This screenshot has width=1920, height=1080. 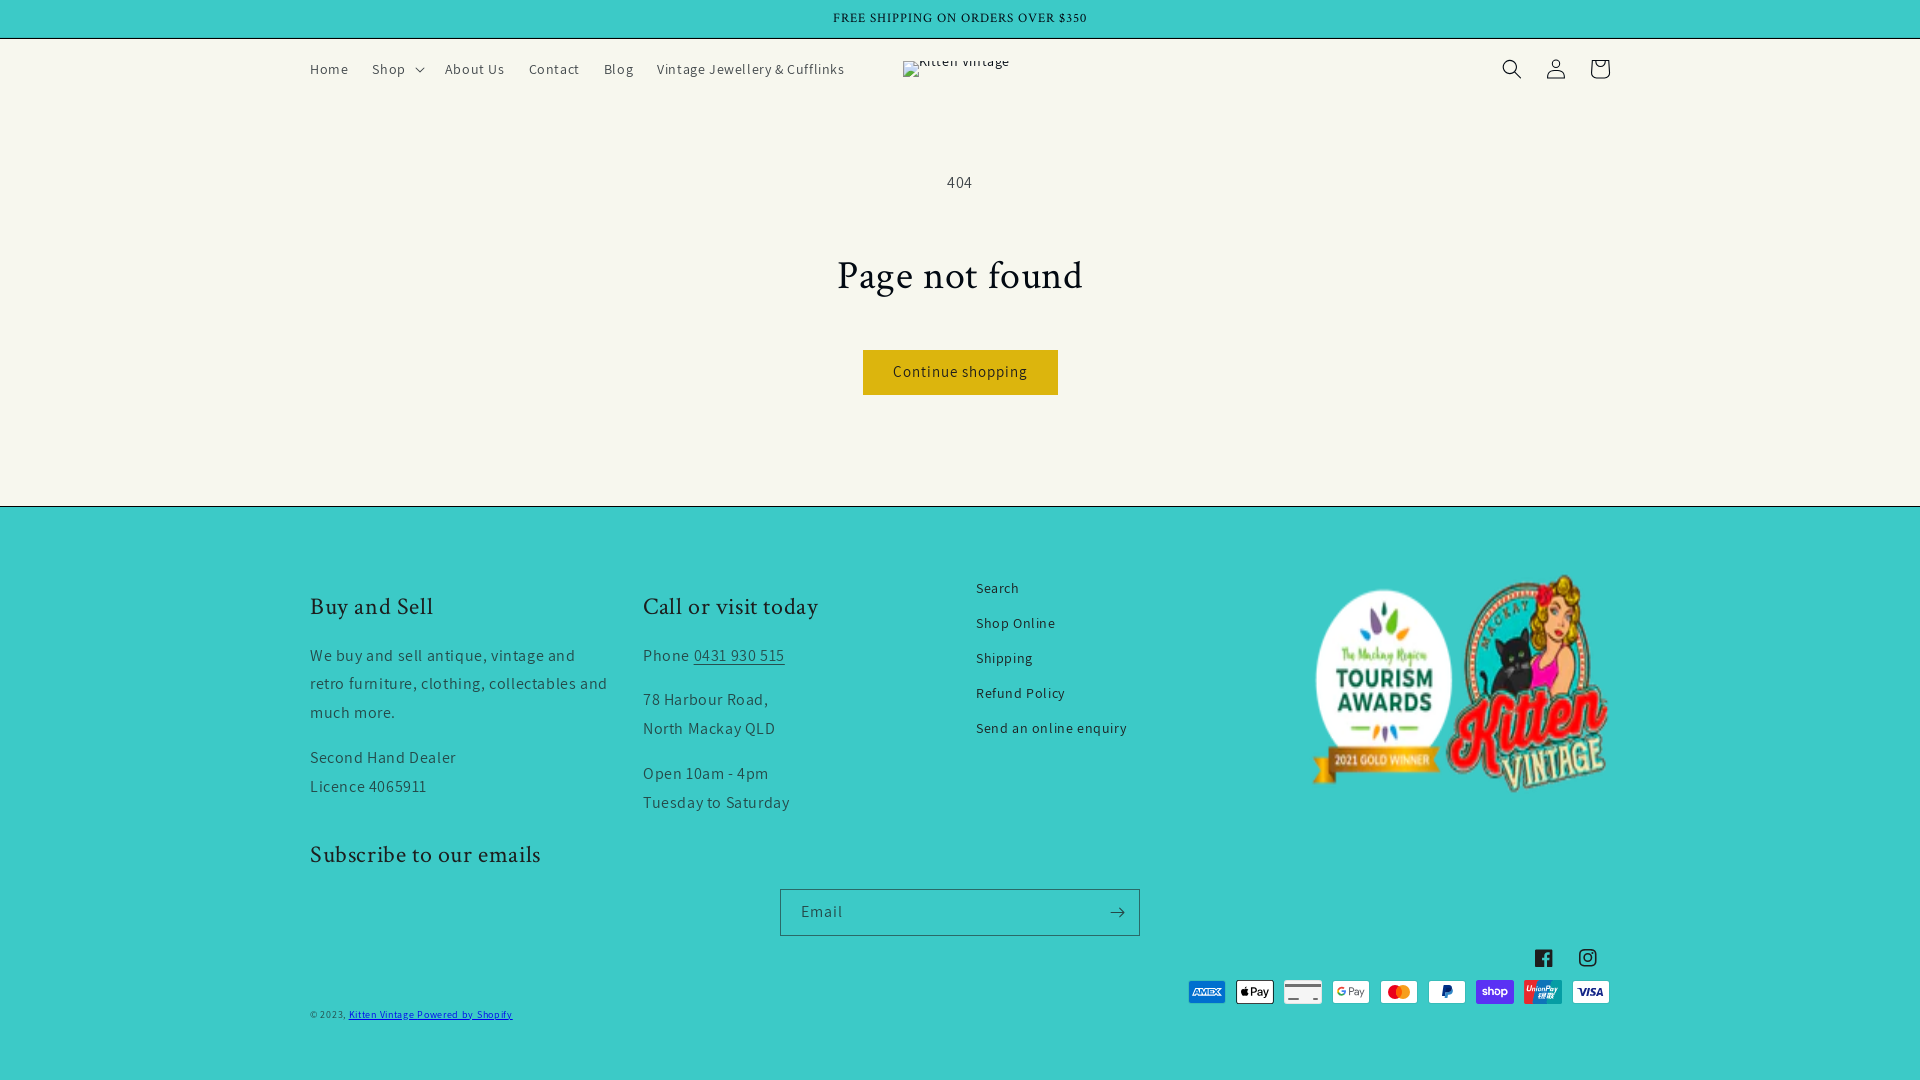 What do you see at coordinates (329, 69) in the screenshot?
I see `Home` at bounding box center [329, 69].